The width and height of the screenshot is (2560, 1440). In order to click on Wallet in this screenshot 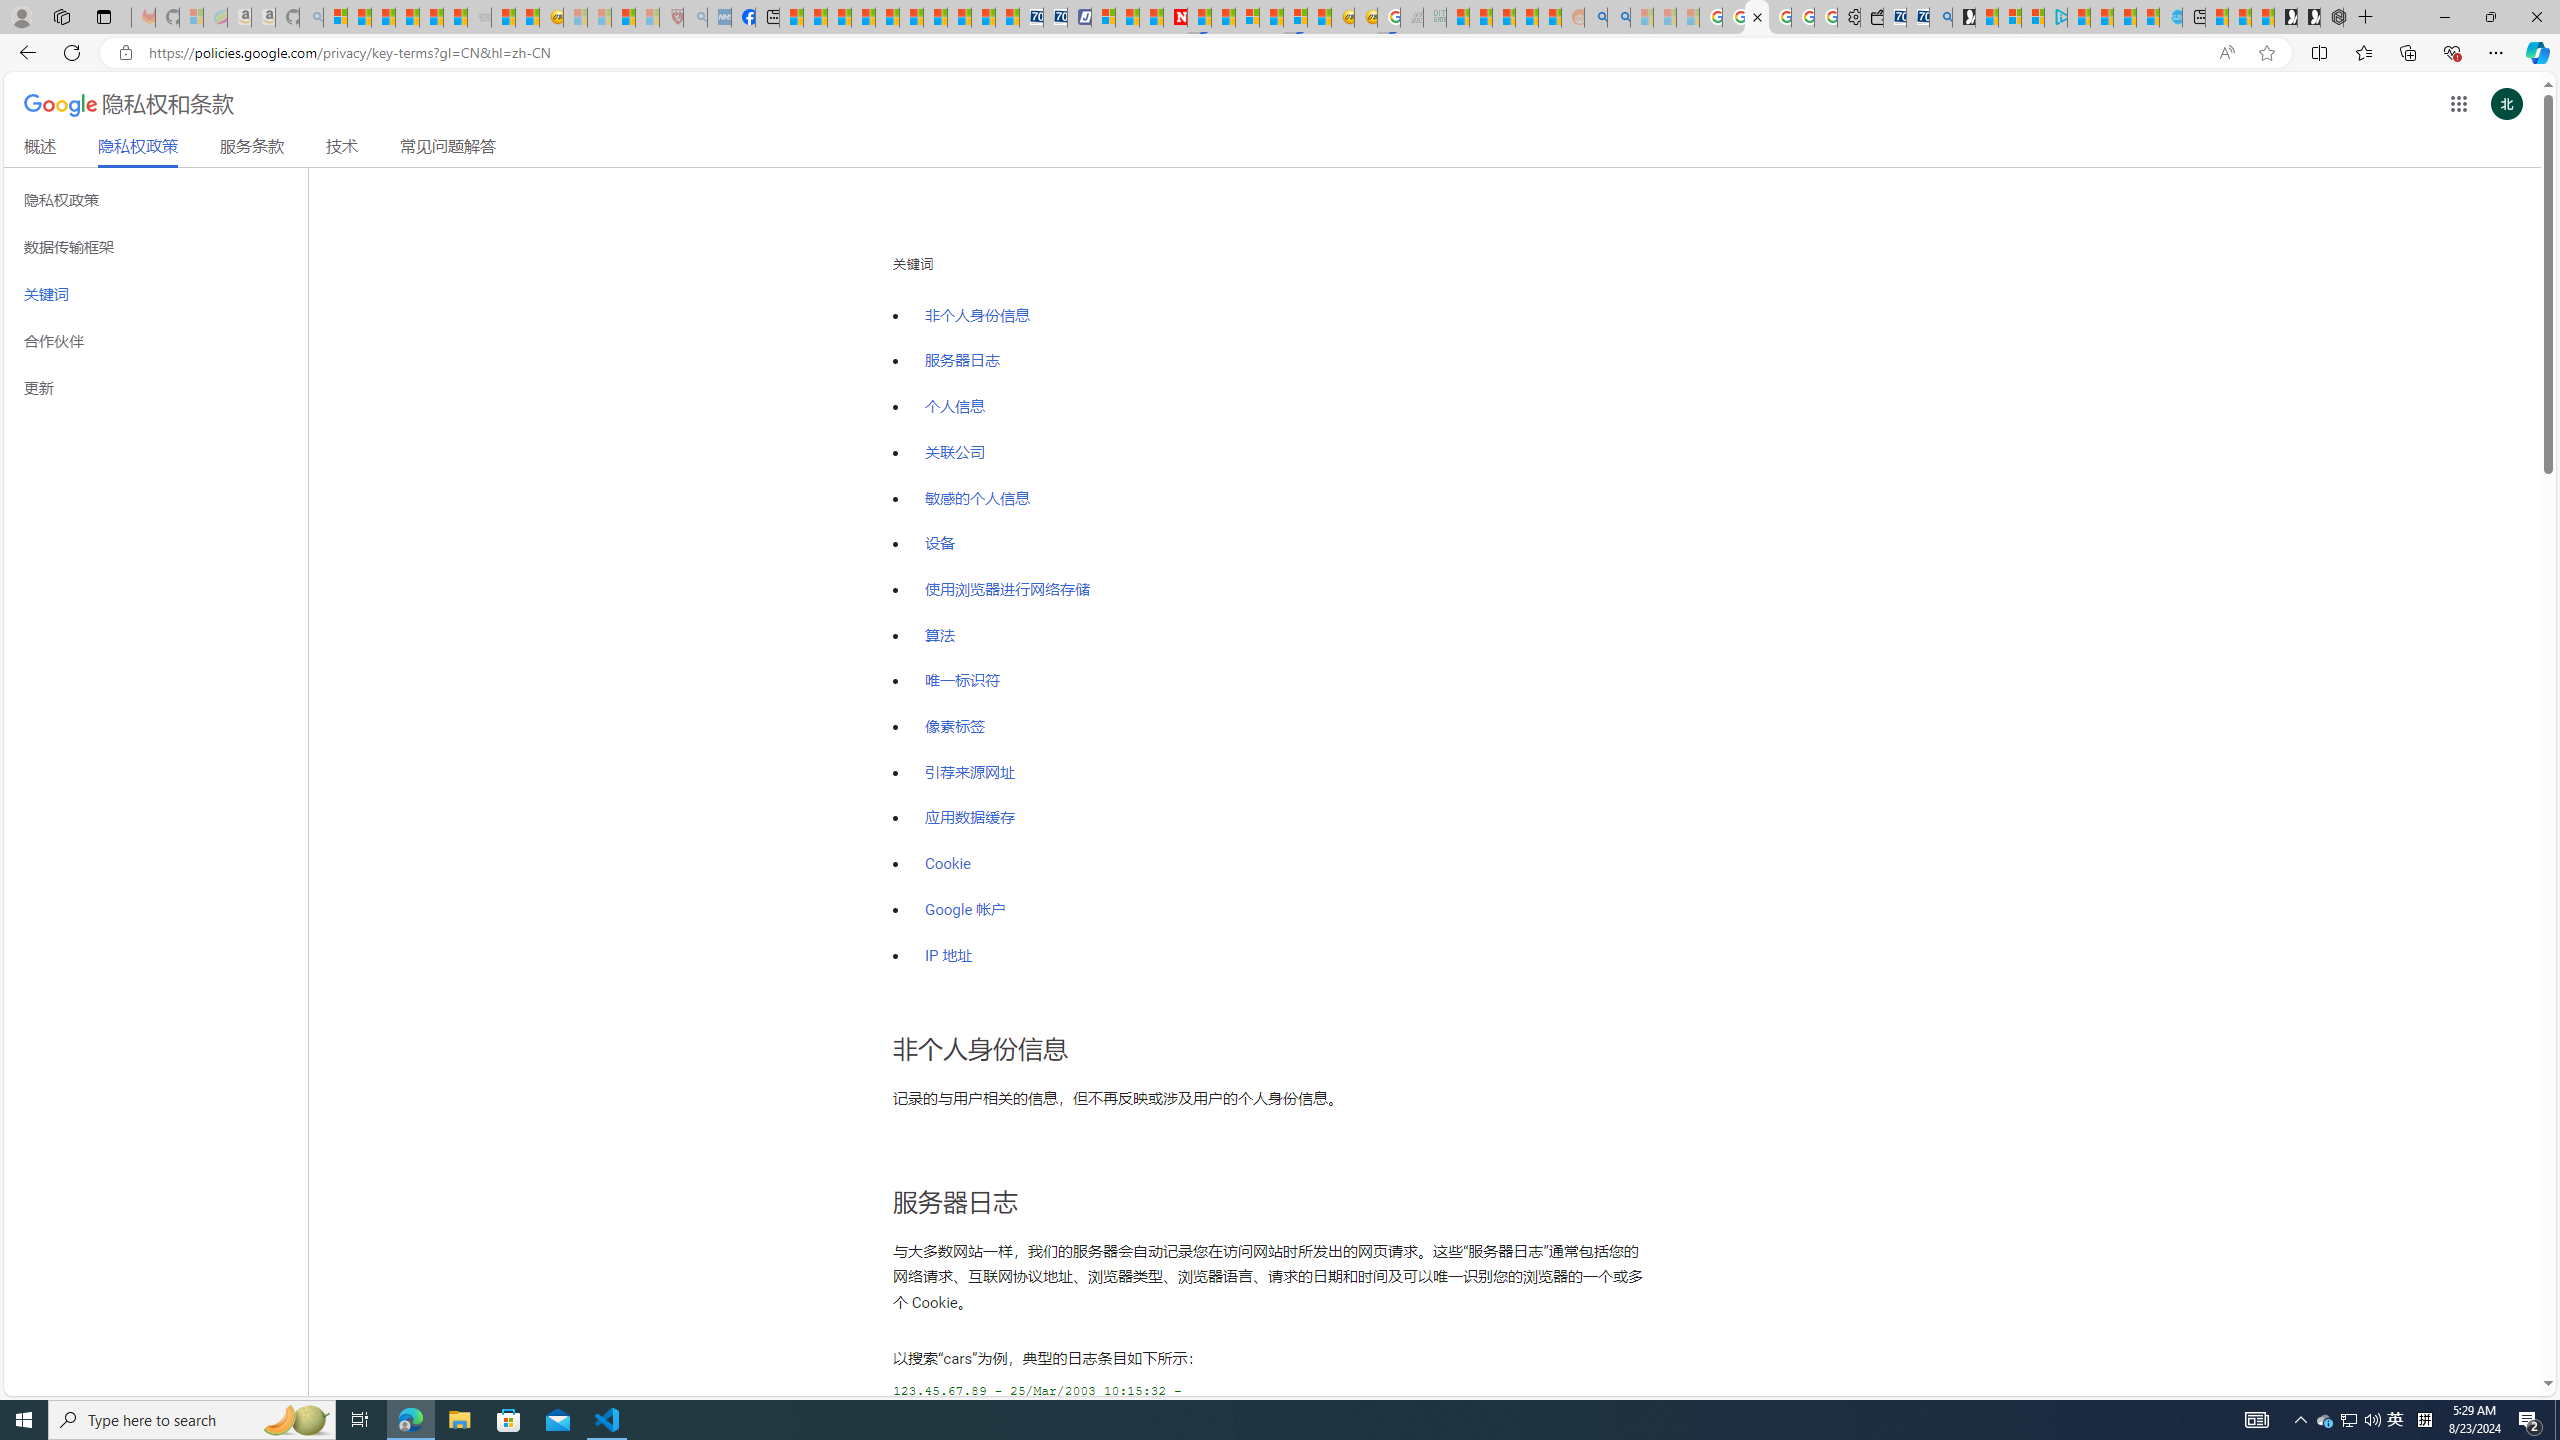, I will do `click(1870, 17)`.